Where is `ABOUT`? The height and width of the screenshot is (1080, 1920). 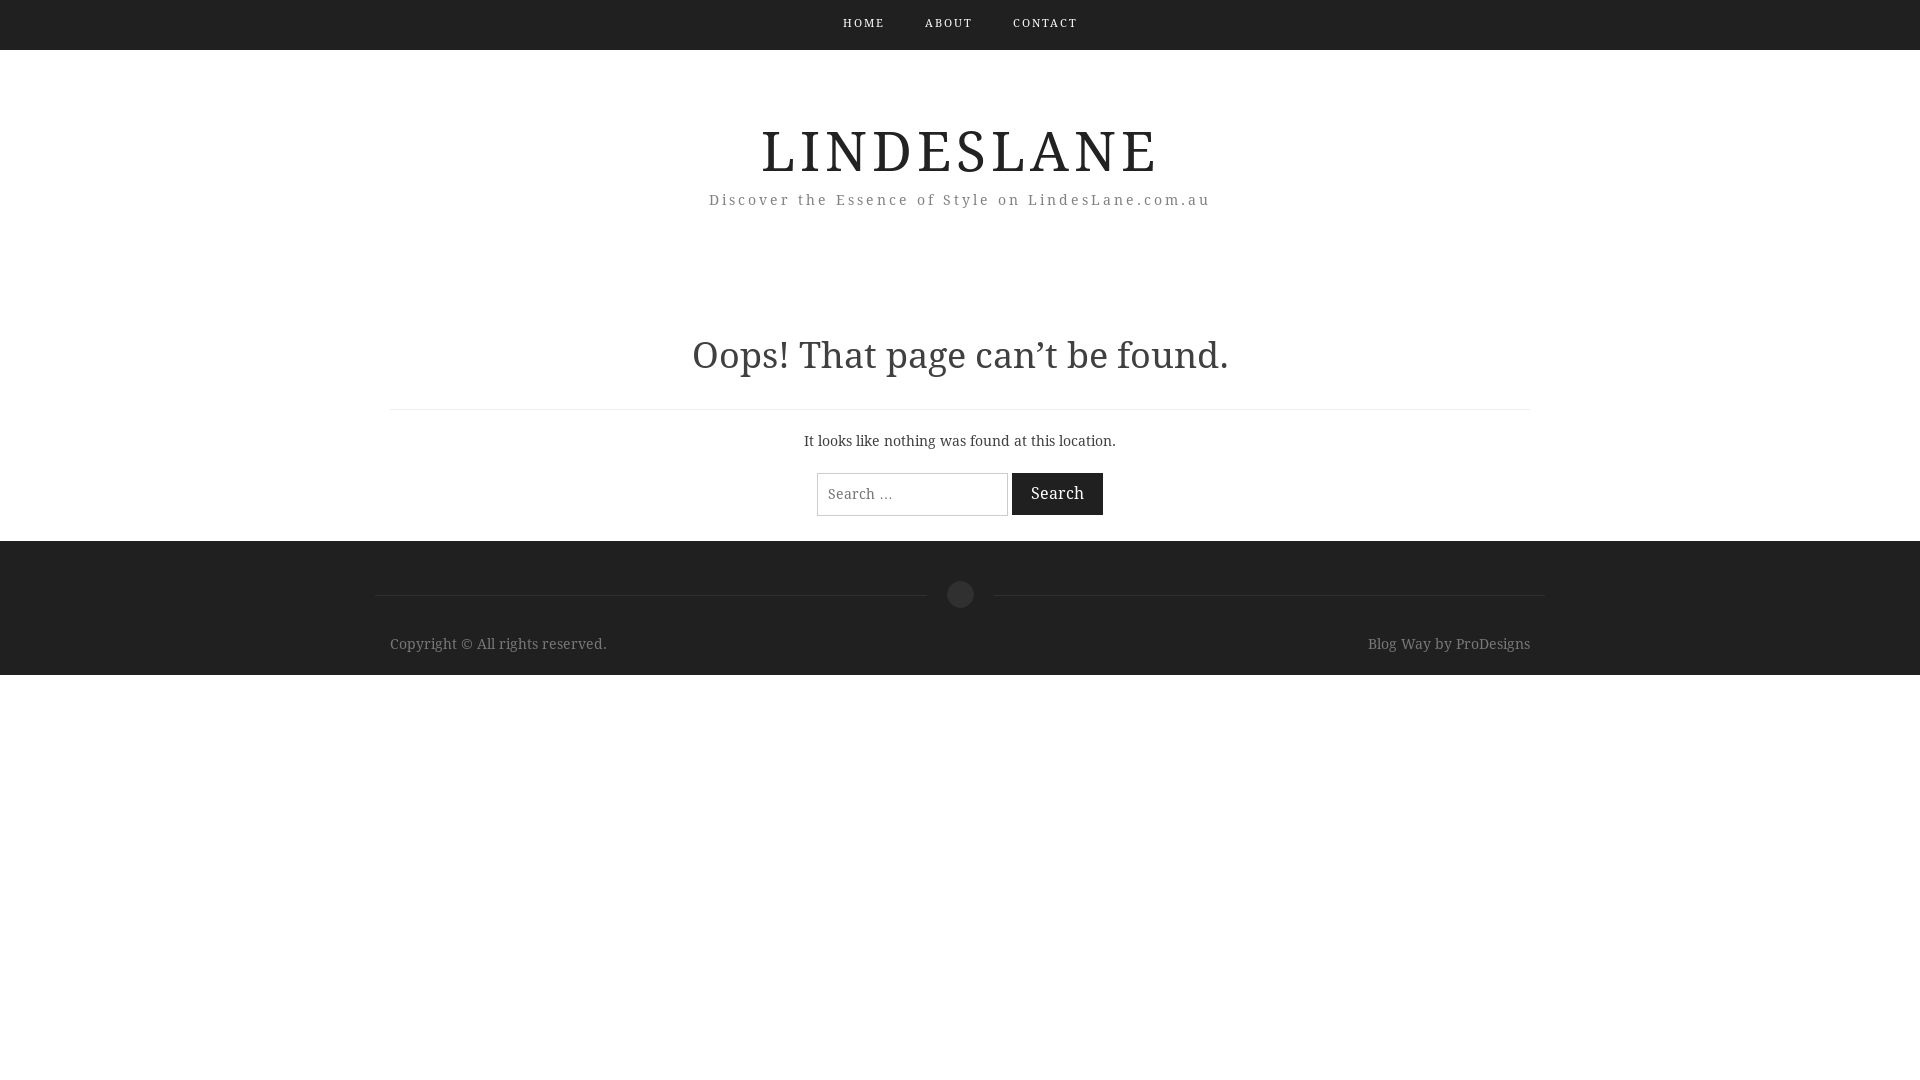 ABOUT is located at coordinates (948, 24).